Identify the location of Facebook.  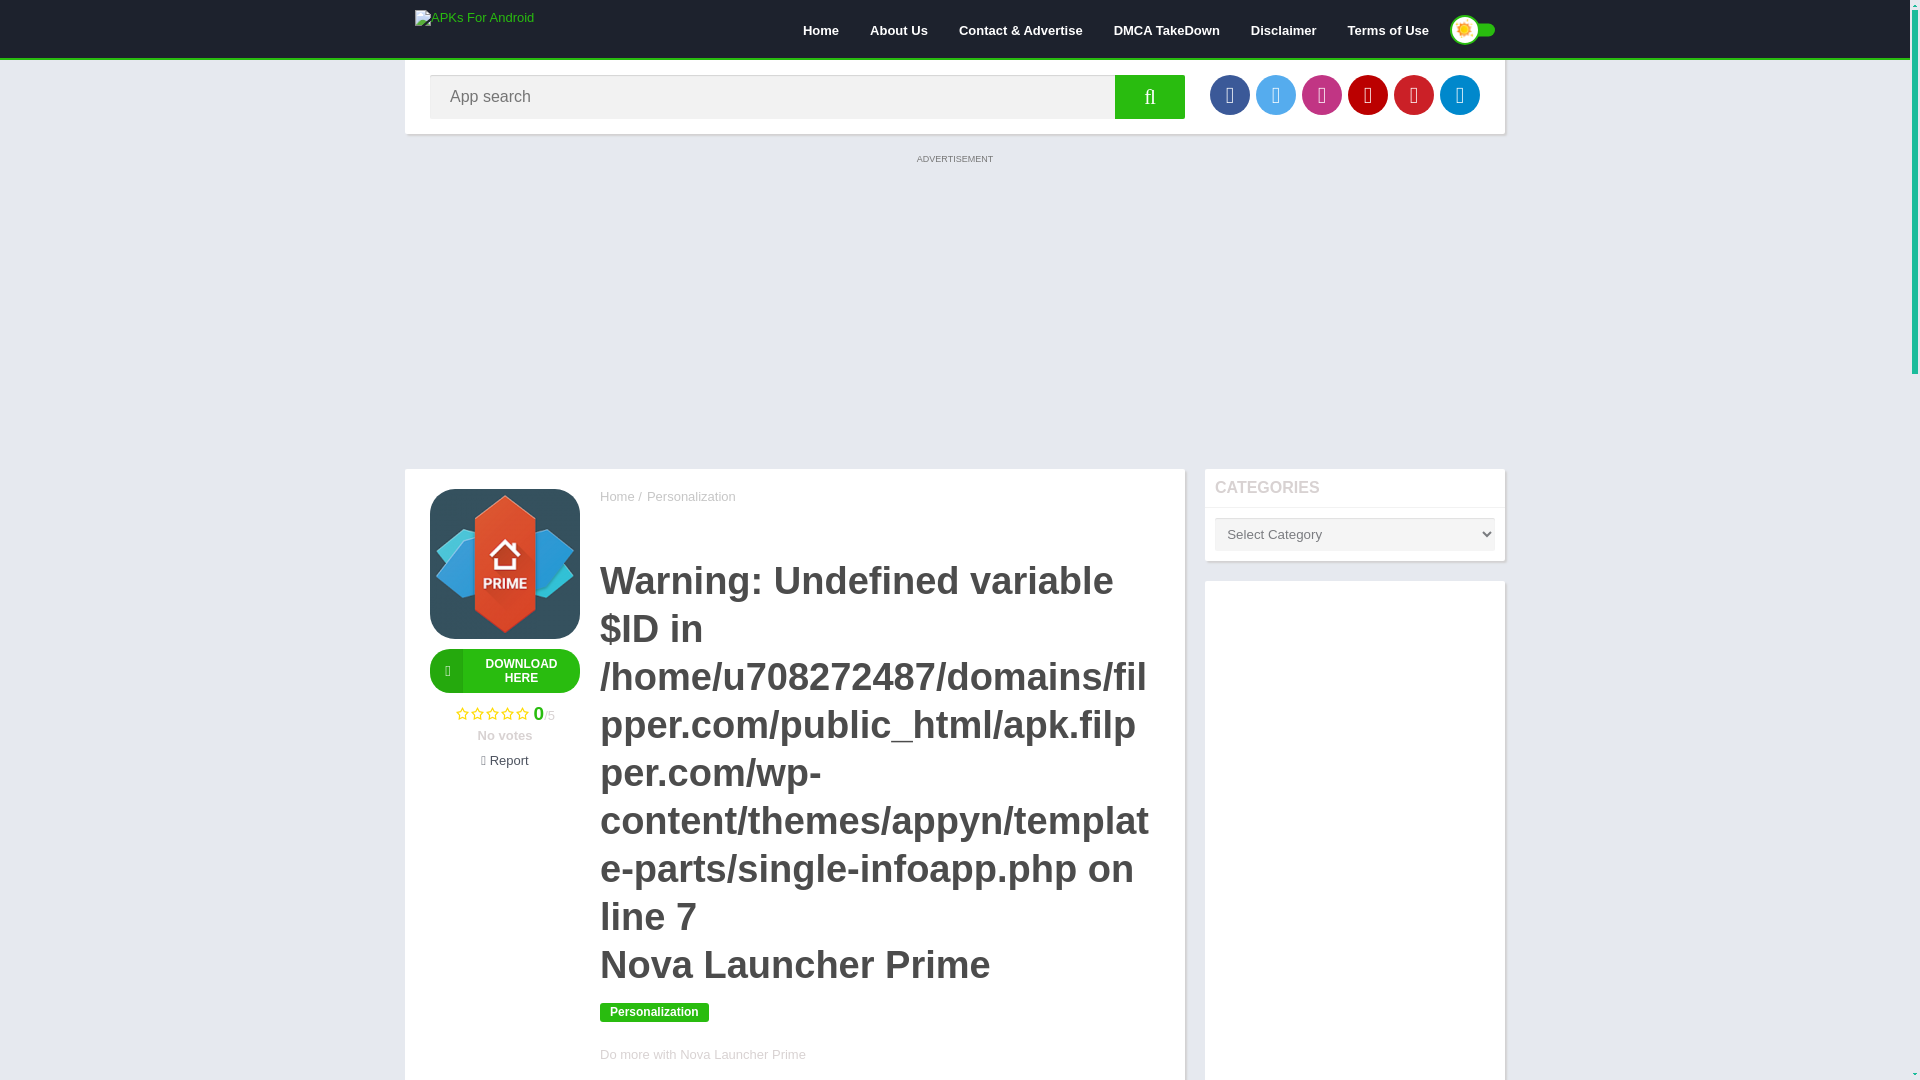
(1229, 94).